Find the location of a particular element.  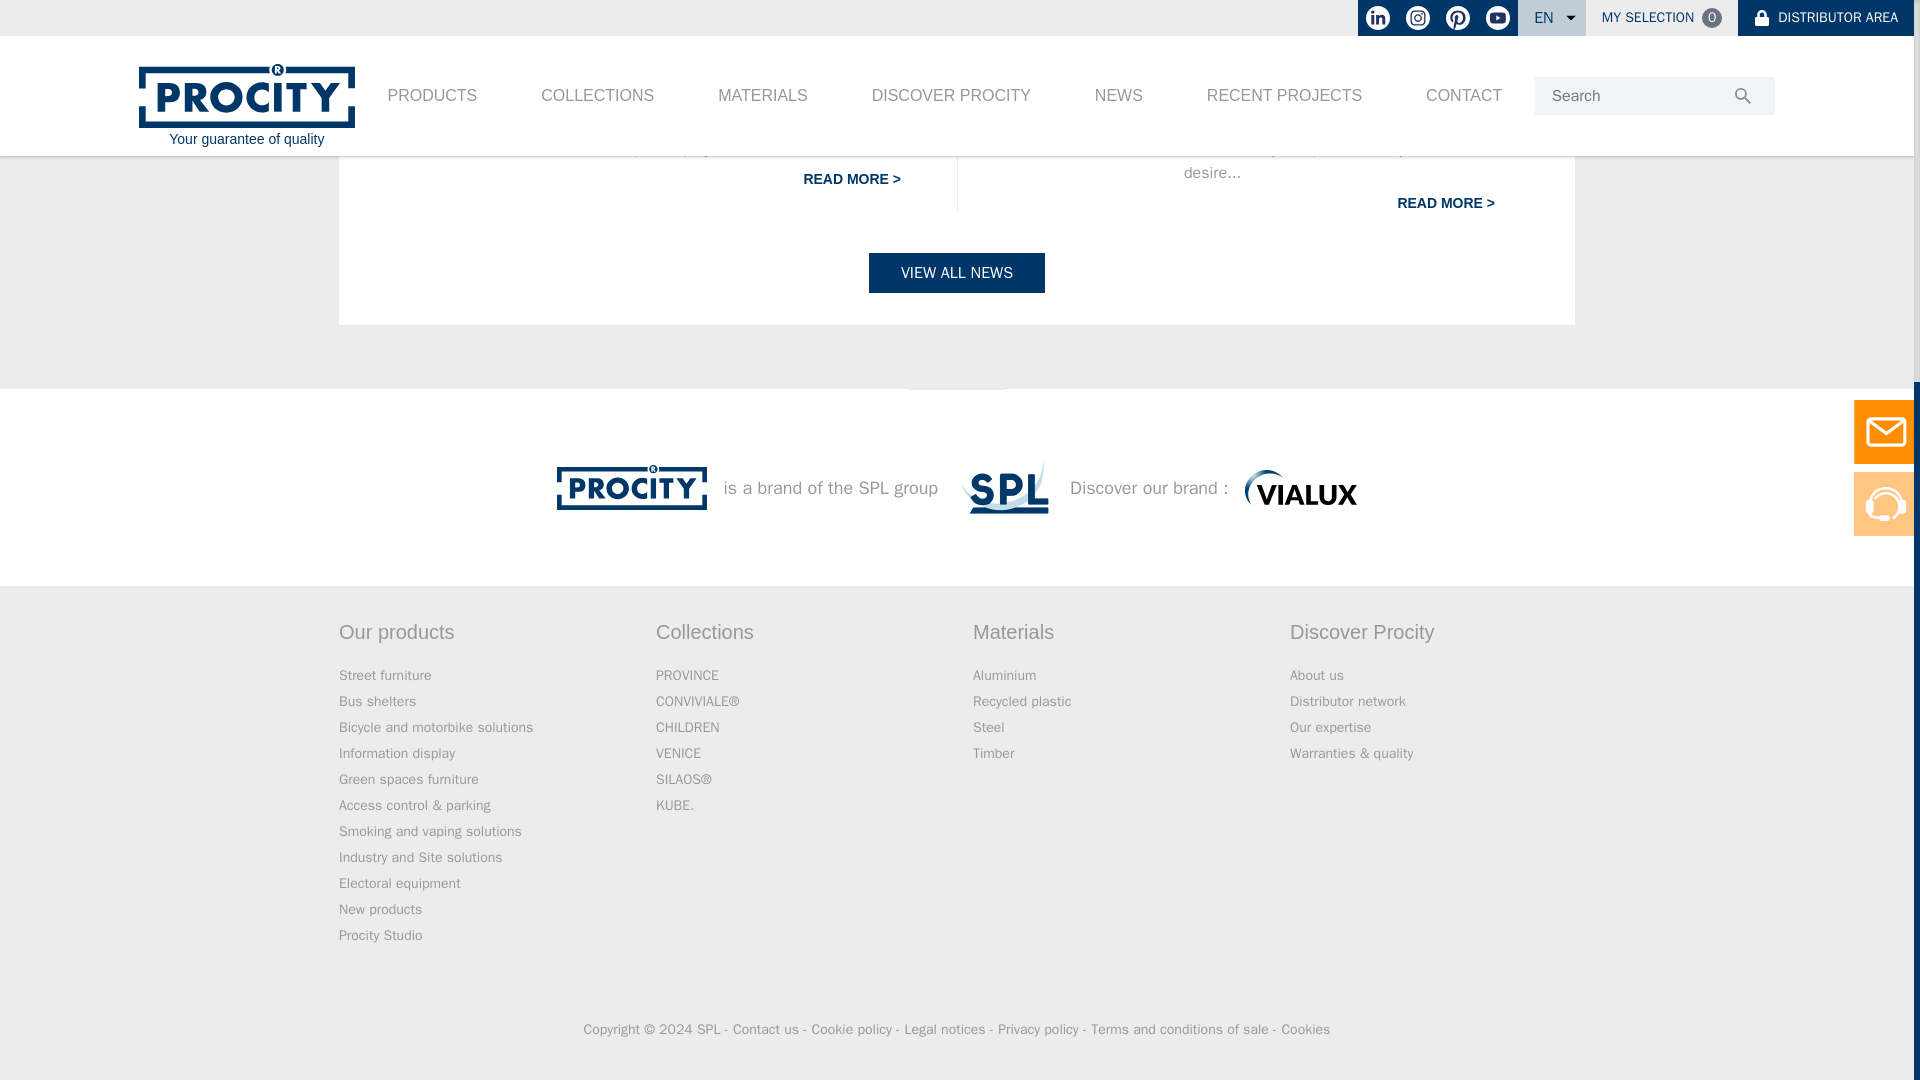

Vialux is located at coordinates (1300, 487).